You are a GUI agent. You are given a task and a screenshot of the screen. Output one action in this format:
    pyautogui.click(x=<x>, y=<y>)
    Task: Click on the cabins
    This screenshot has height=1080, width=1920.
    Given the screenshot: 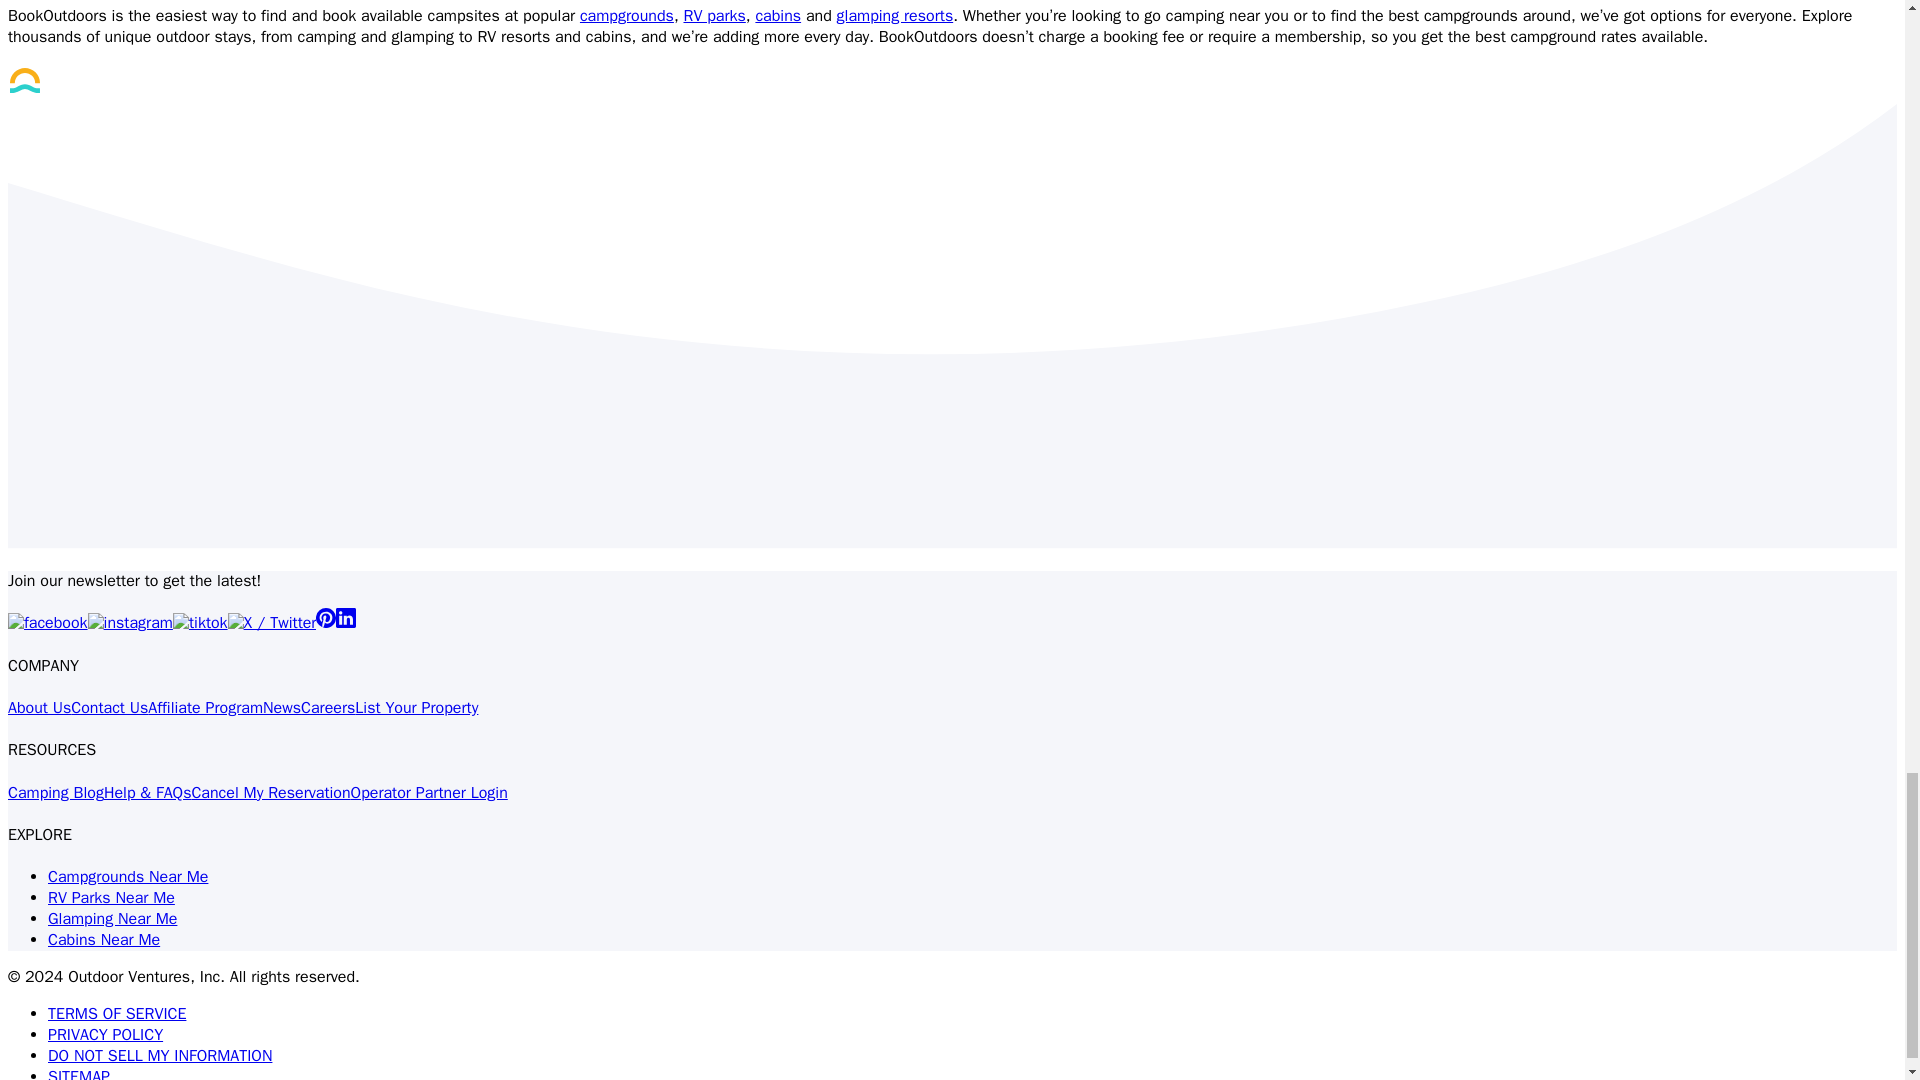 What is the action you would take?
    pyautogui.click(x=777, y=16)
    